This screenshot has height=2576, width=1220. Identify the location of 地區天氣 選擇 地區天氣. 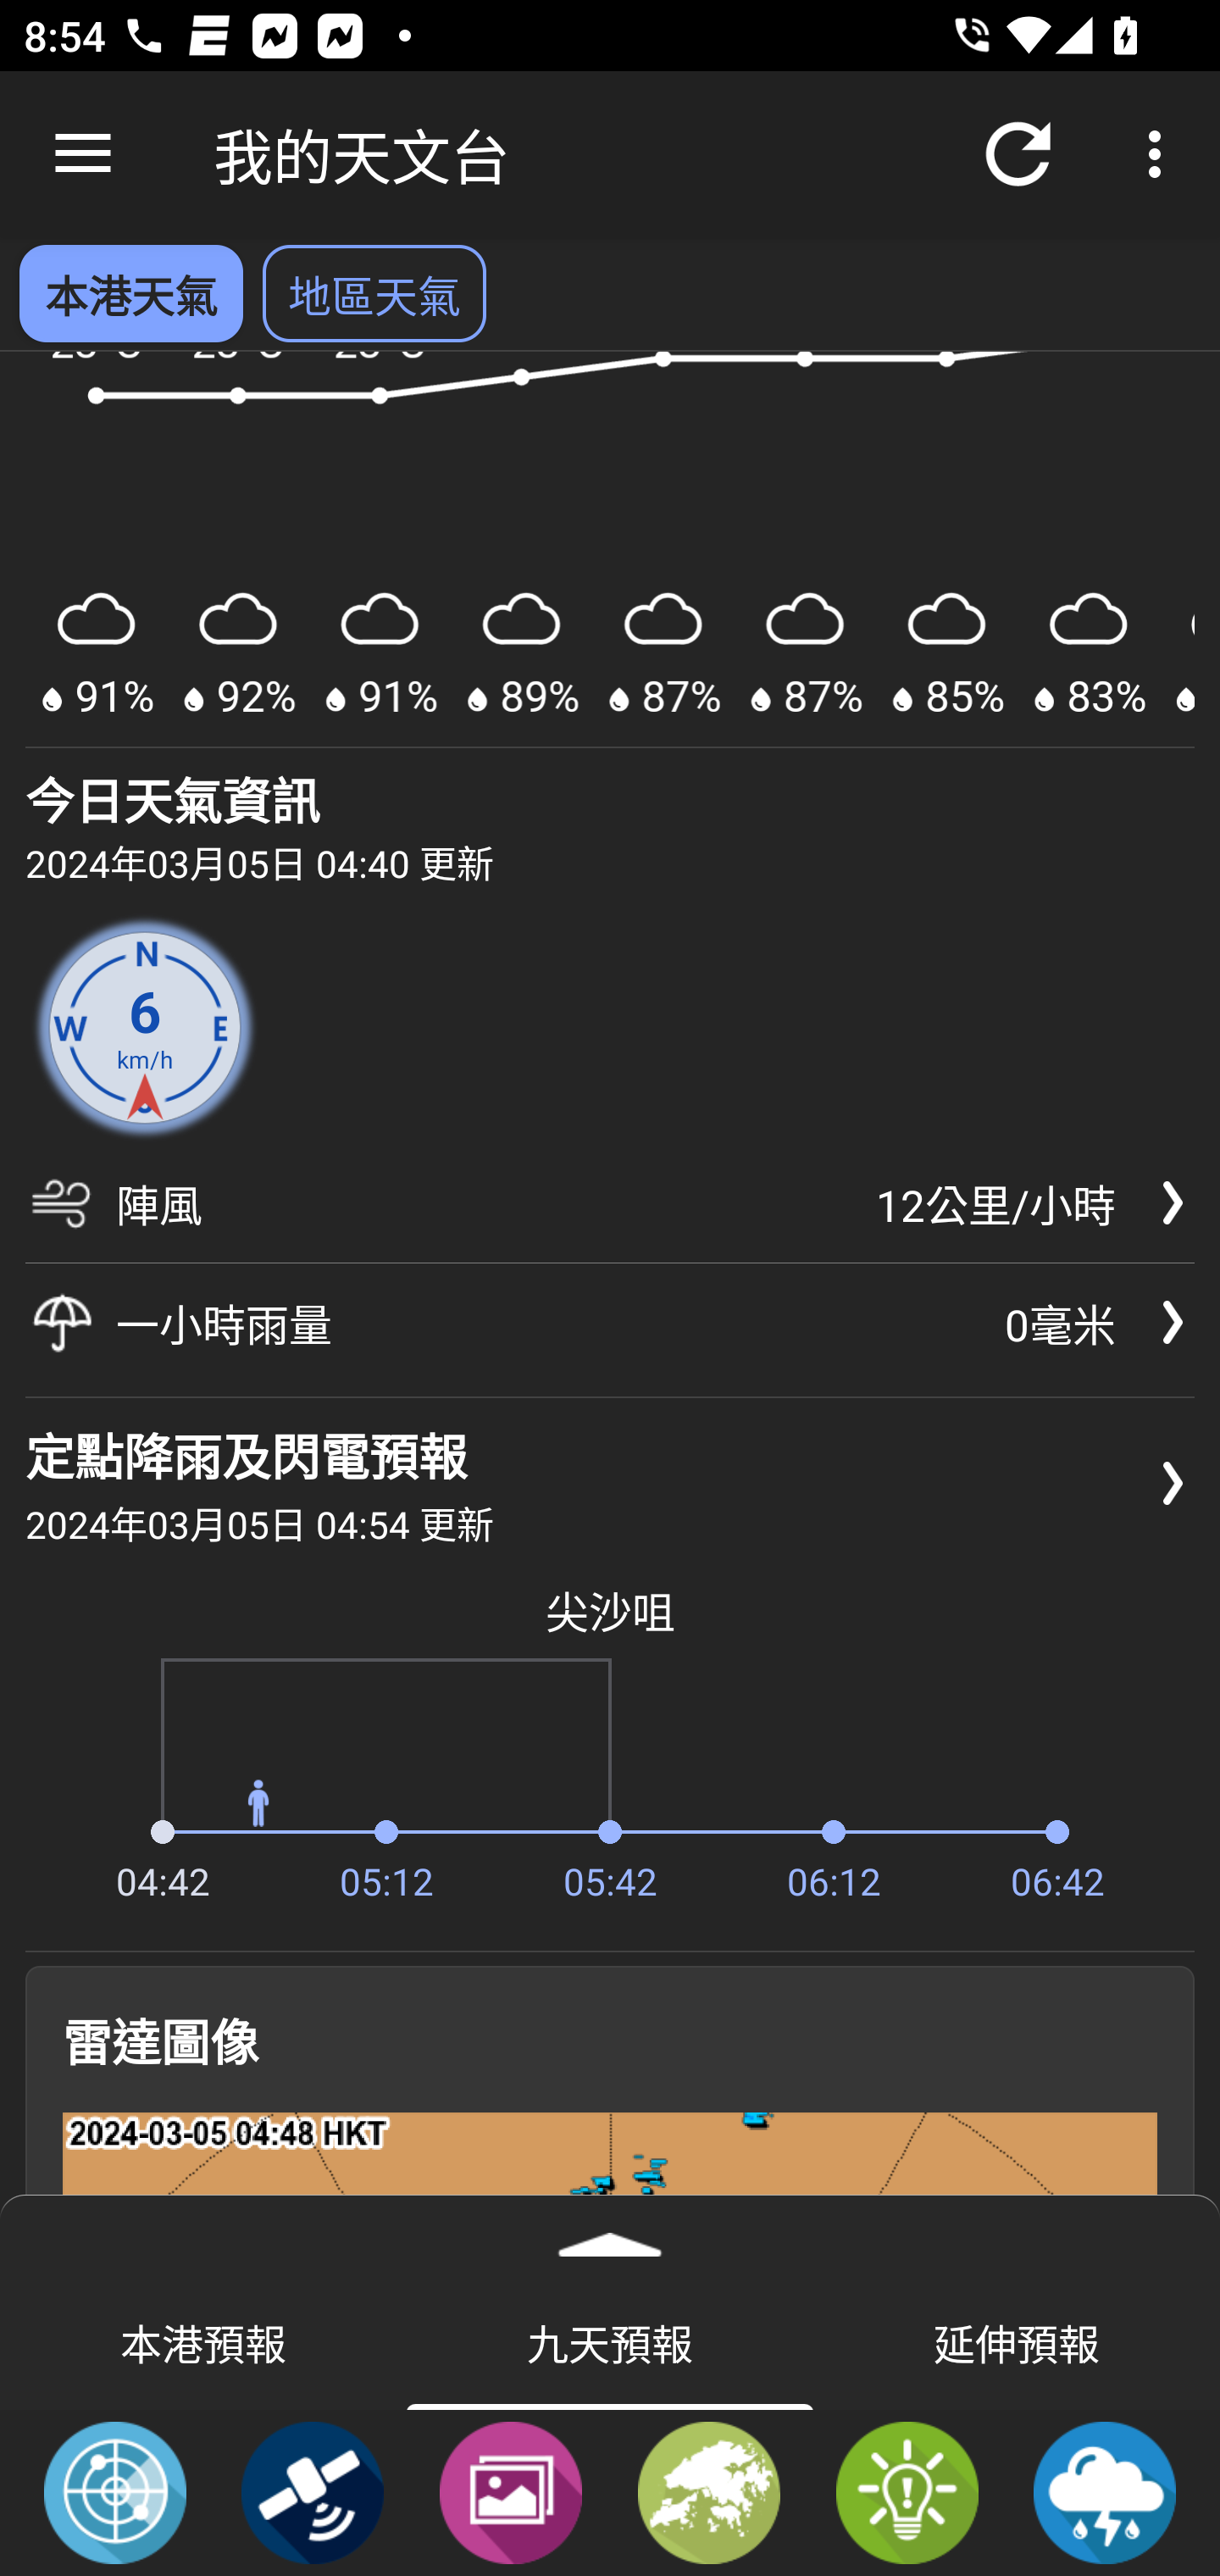
(374, 293).